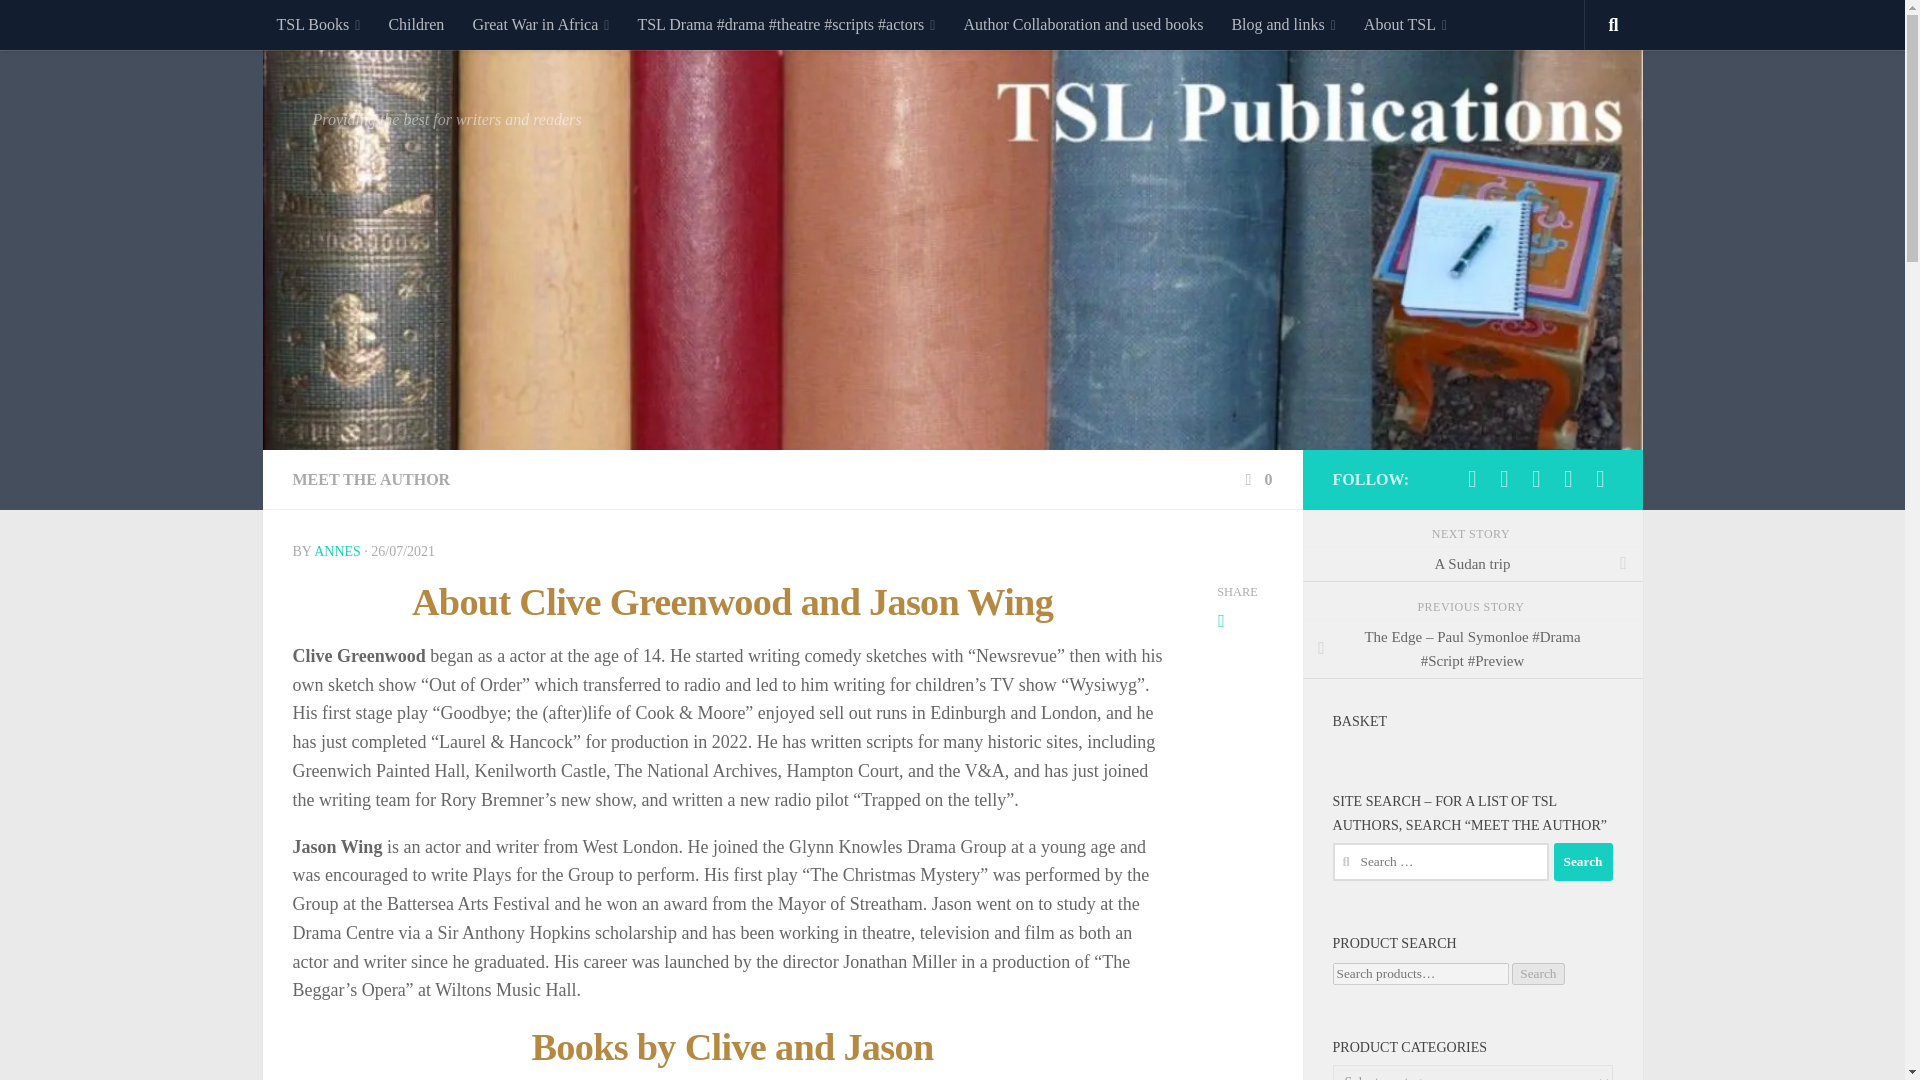  Describe the element at coordinates (318, 24) in the screenshot. I see `TSL Books` at that location.